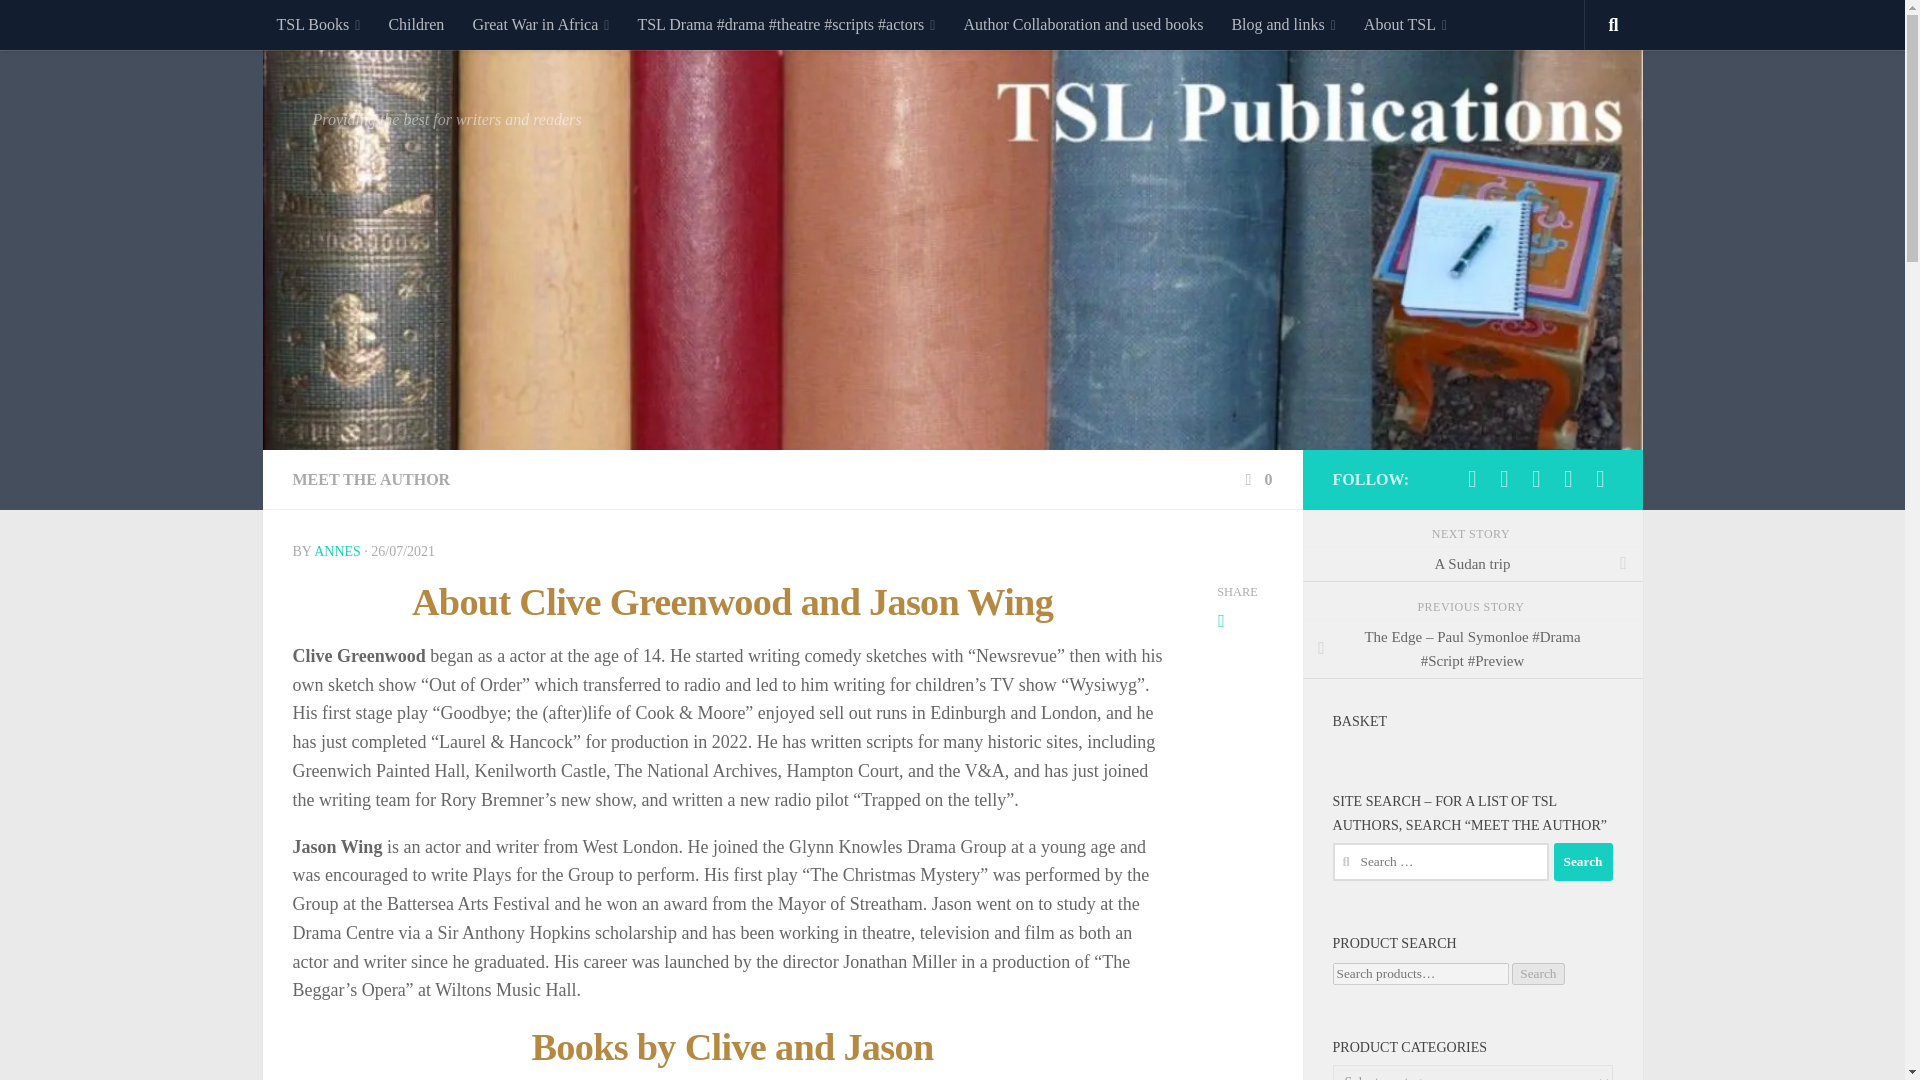  Describe the element at coordinates (318, 24) in the screenshot. I see `TSL Books` at that location.